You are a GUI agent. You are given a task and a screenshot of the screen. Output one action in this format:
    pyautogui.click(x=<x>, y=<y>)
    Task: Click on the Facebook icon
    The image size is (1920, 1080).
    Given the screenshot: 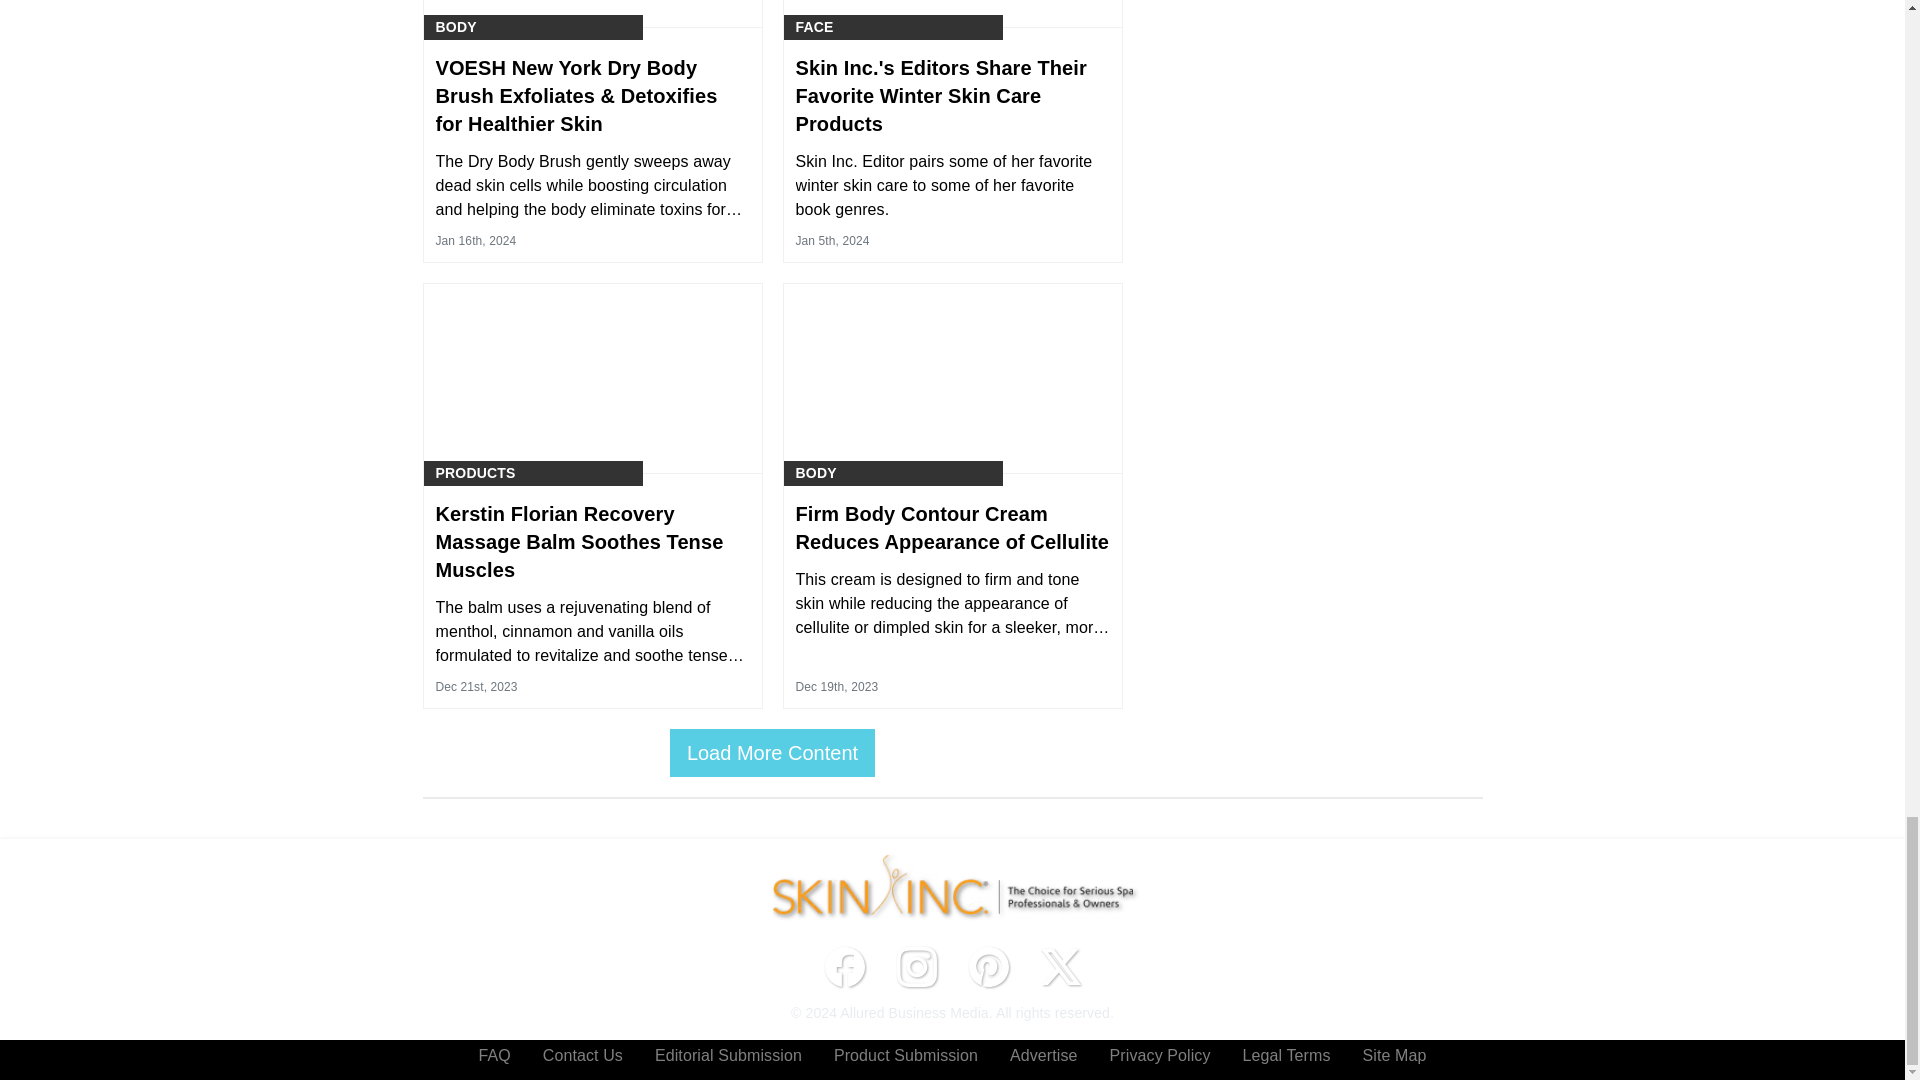 What is the action you would take?
    pyautogui.click(x=844, y=967)
    